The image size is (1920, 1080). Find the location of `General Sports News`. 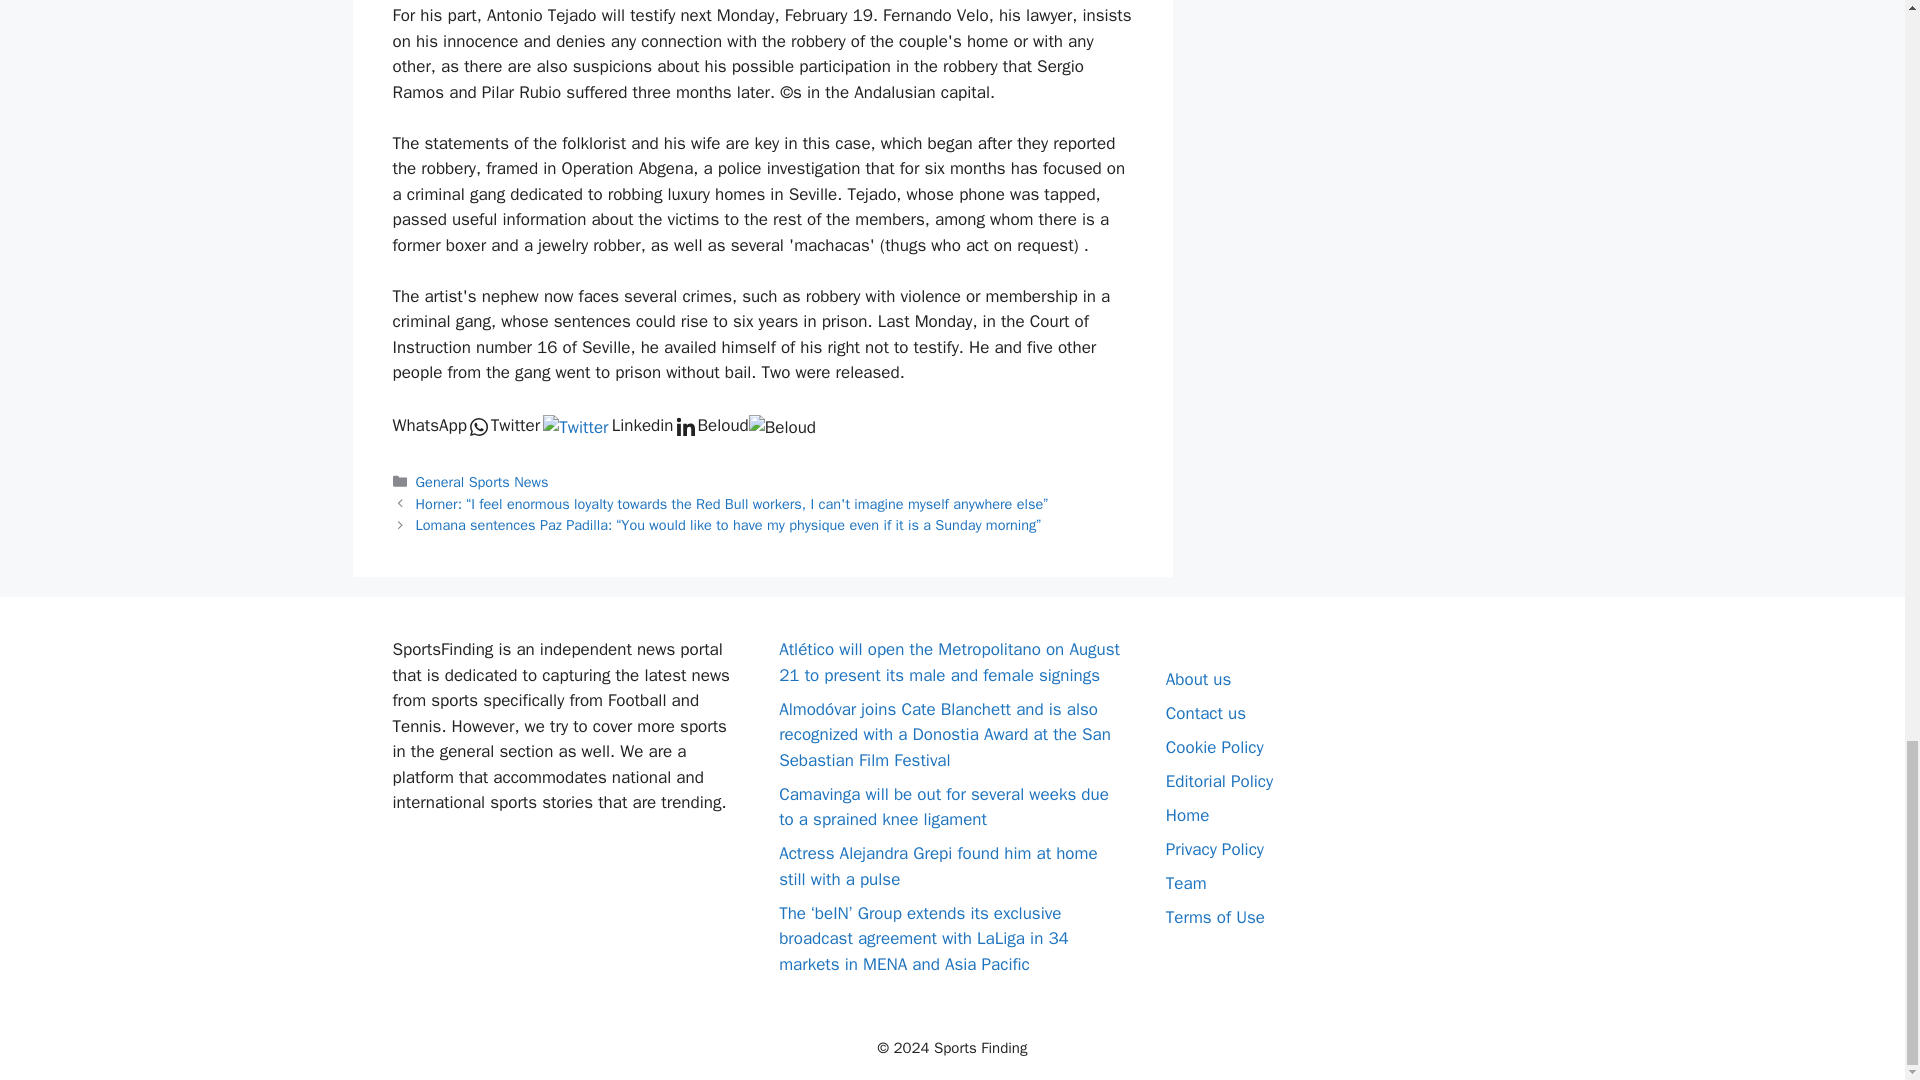

General Sports News is located at coordinates (482, 482).